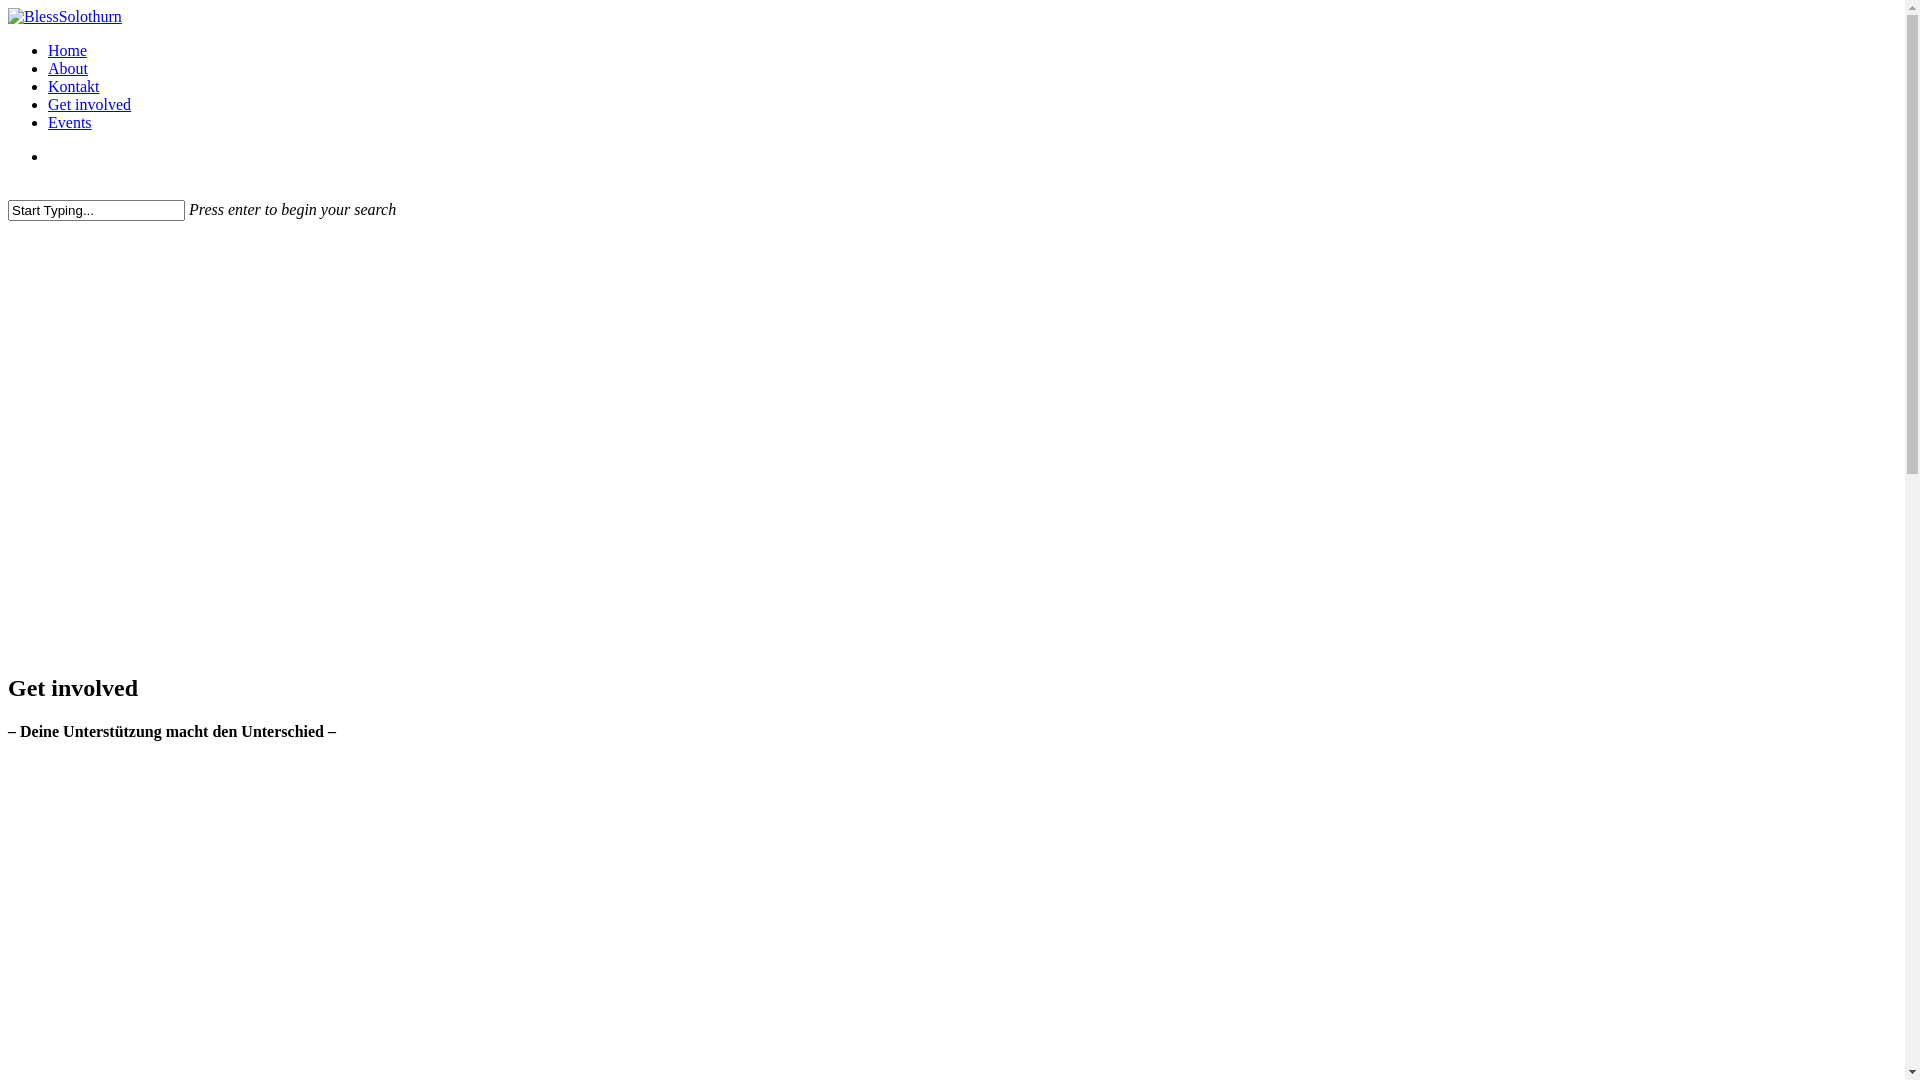 Image resolution: width=1920 pixels, height=1080 pixels. I want to click on Home, so click(68, 50).